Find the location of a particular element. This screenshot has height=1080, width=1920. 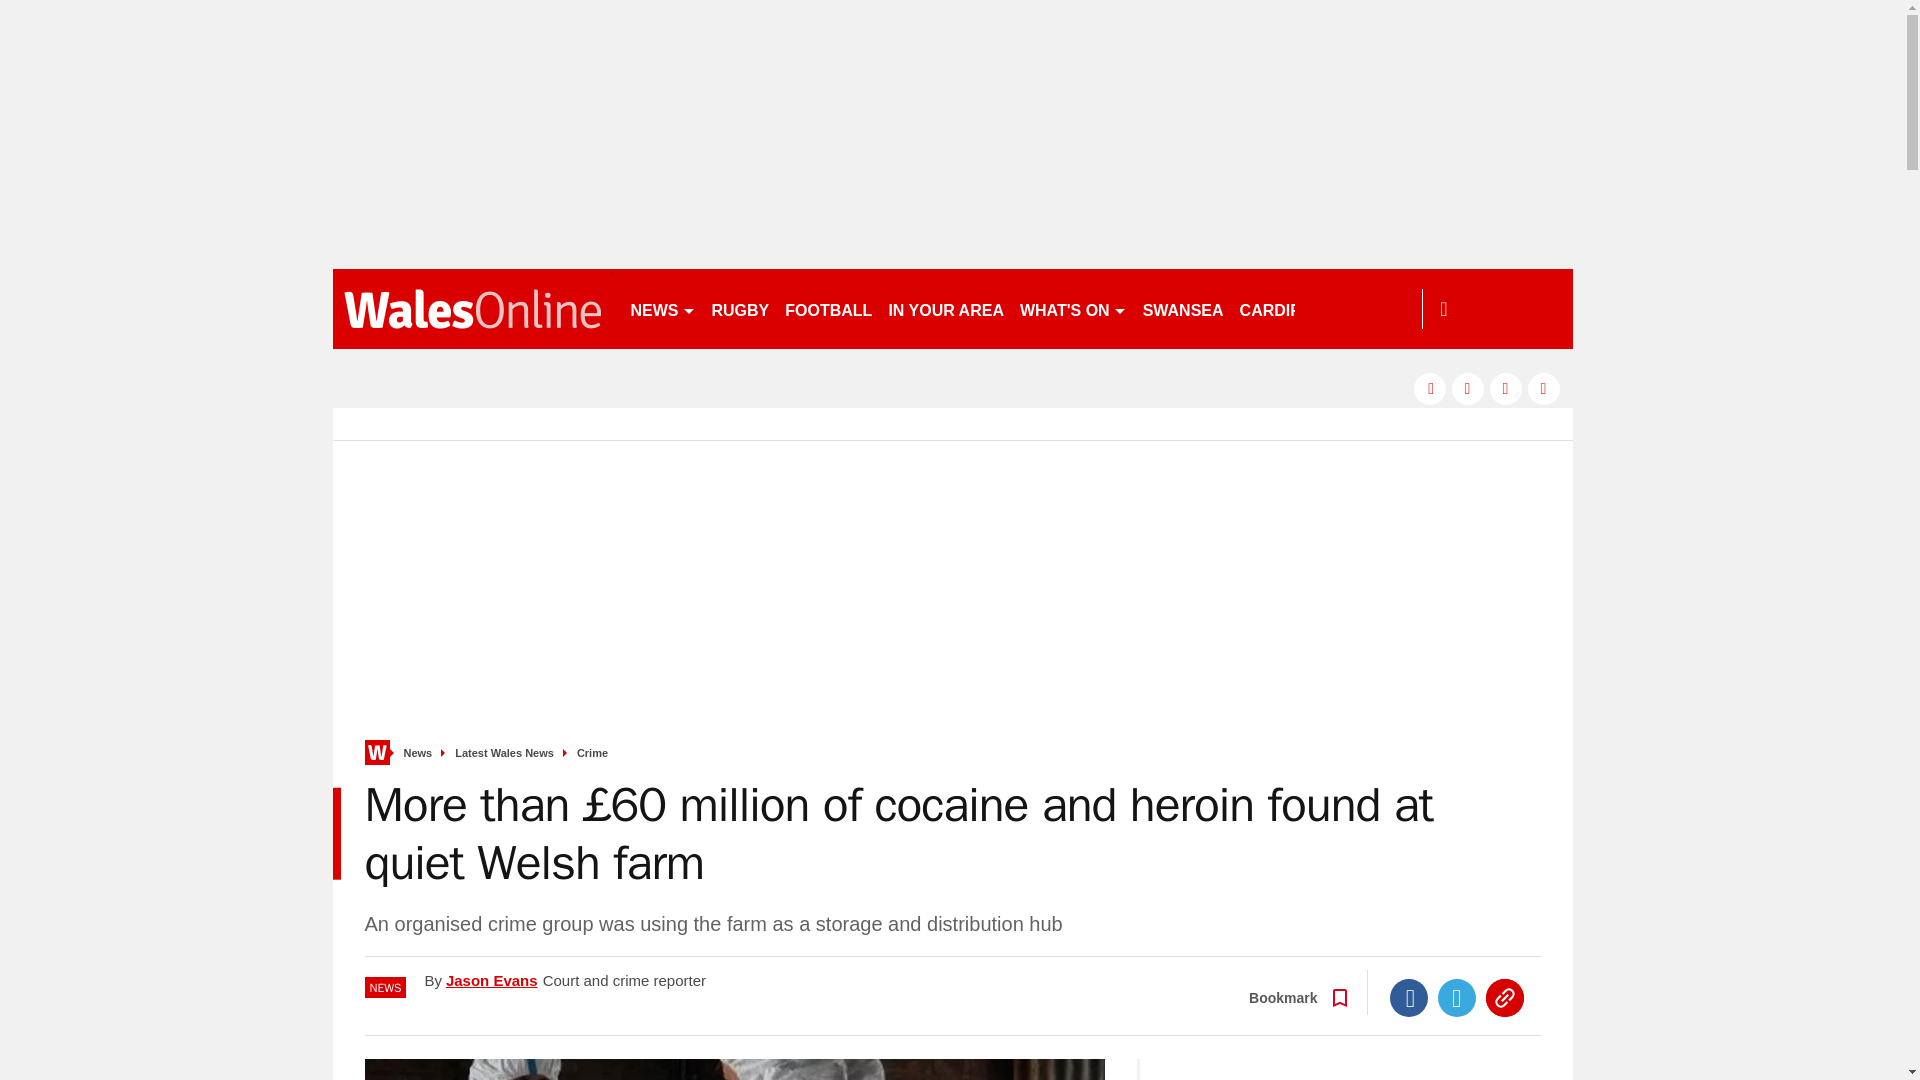

WHAT'S ON is located at coordinates (1072, 308).